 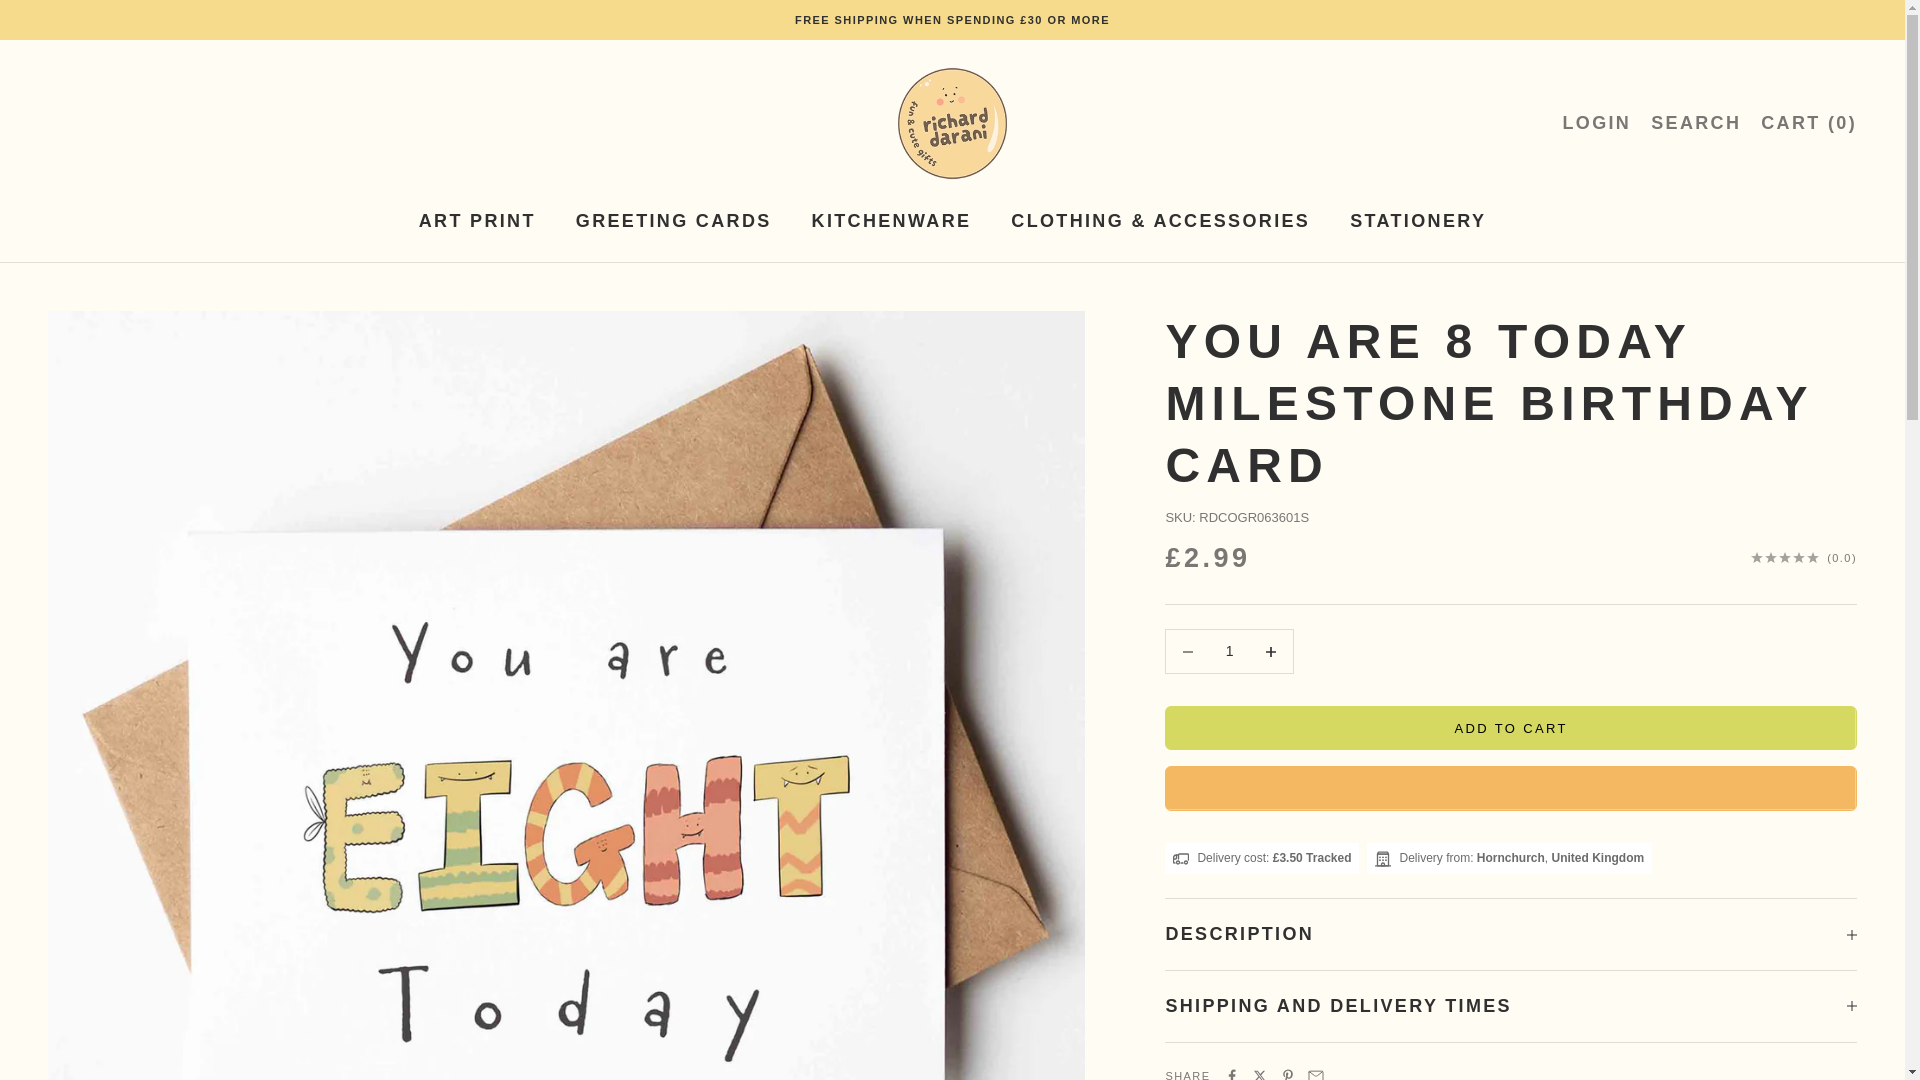 What do you see at coordinates (1596, 124) in the screenshot?
I see `ADD TO CART` at bounding box center [1596, 124].